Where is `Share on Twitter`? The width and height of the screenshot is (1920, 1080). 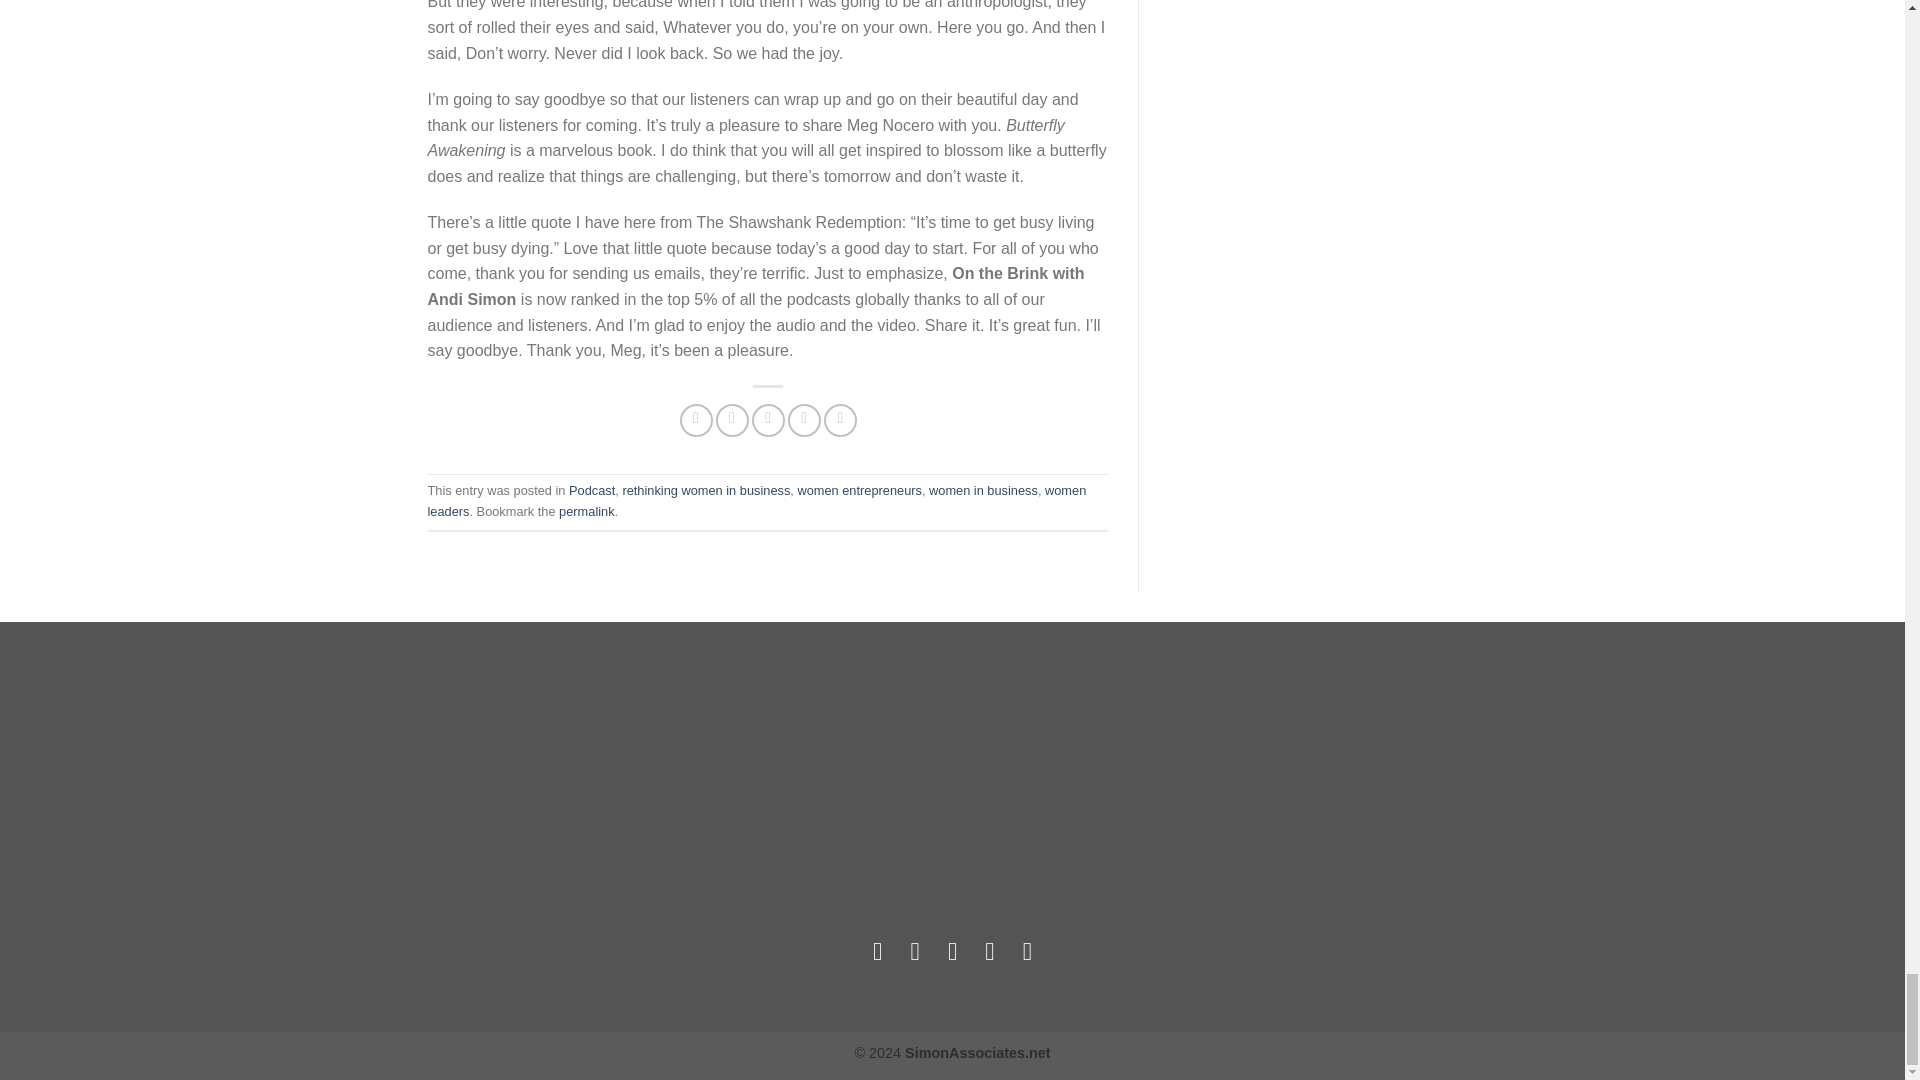
Share on Twitter is located at coordinates (732, 420).